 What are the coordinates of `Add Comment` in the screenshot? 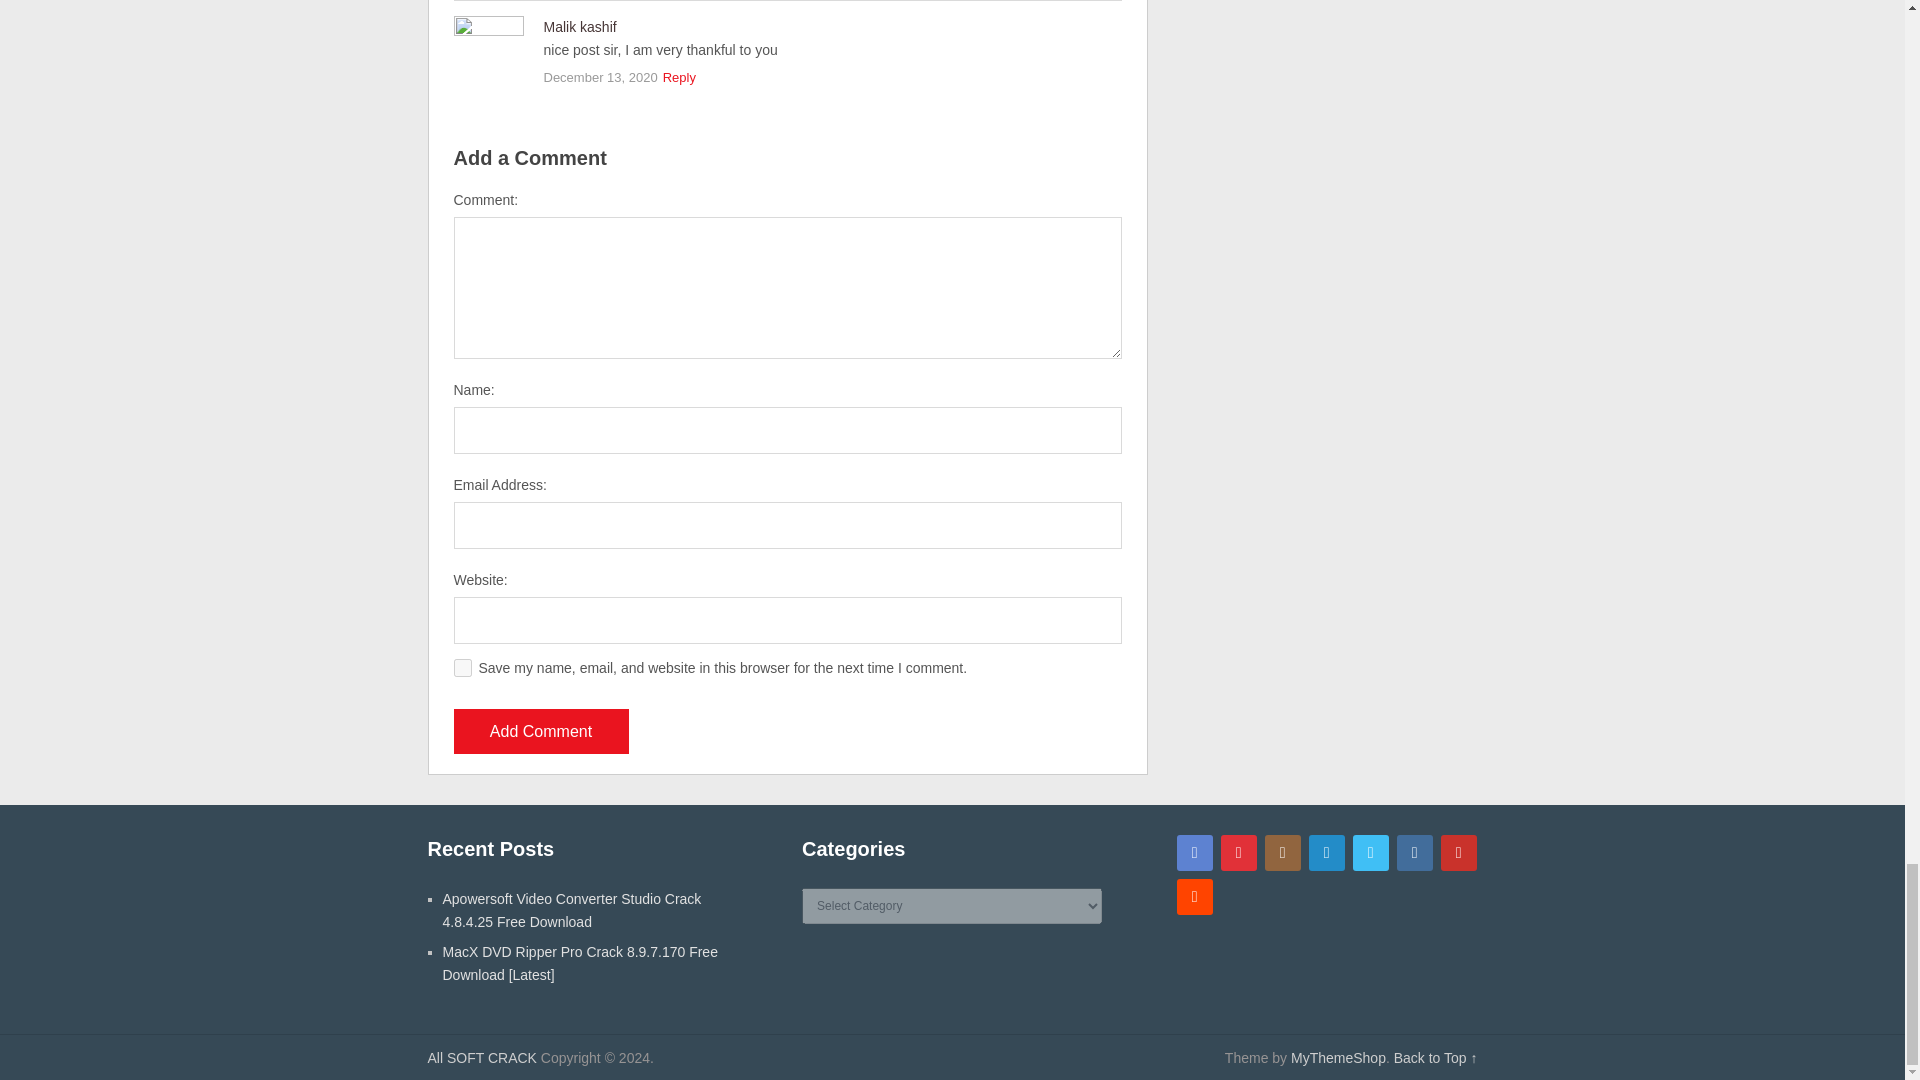 It's located at (541, 730).